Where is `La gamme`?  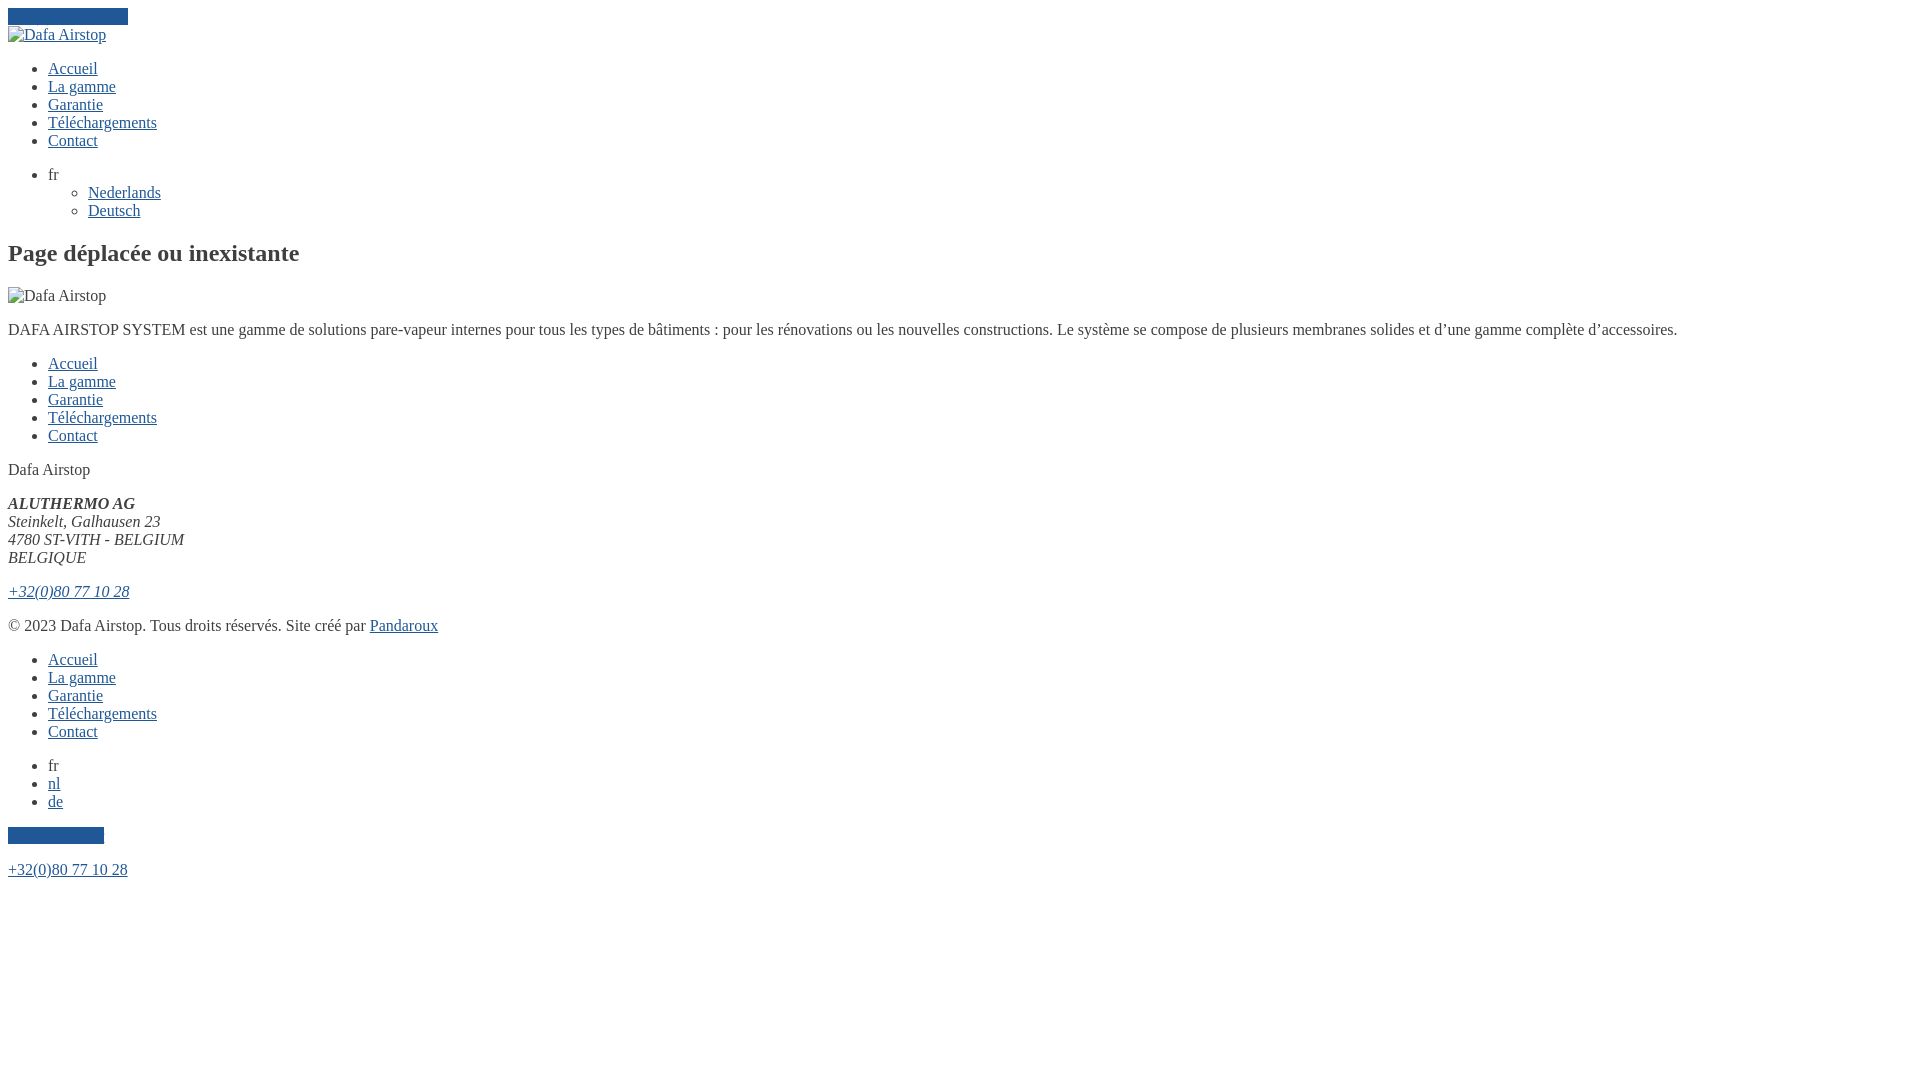
La gamme is located at coordinates (82, 678).